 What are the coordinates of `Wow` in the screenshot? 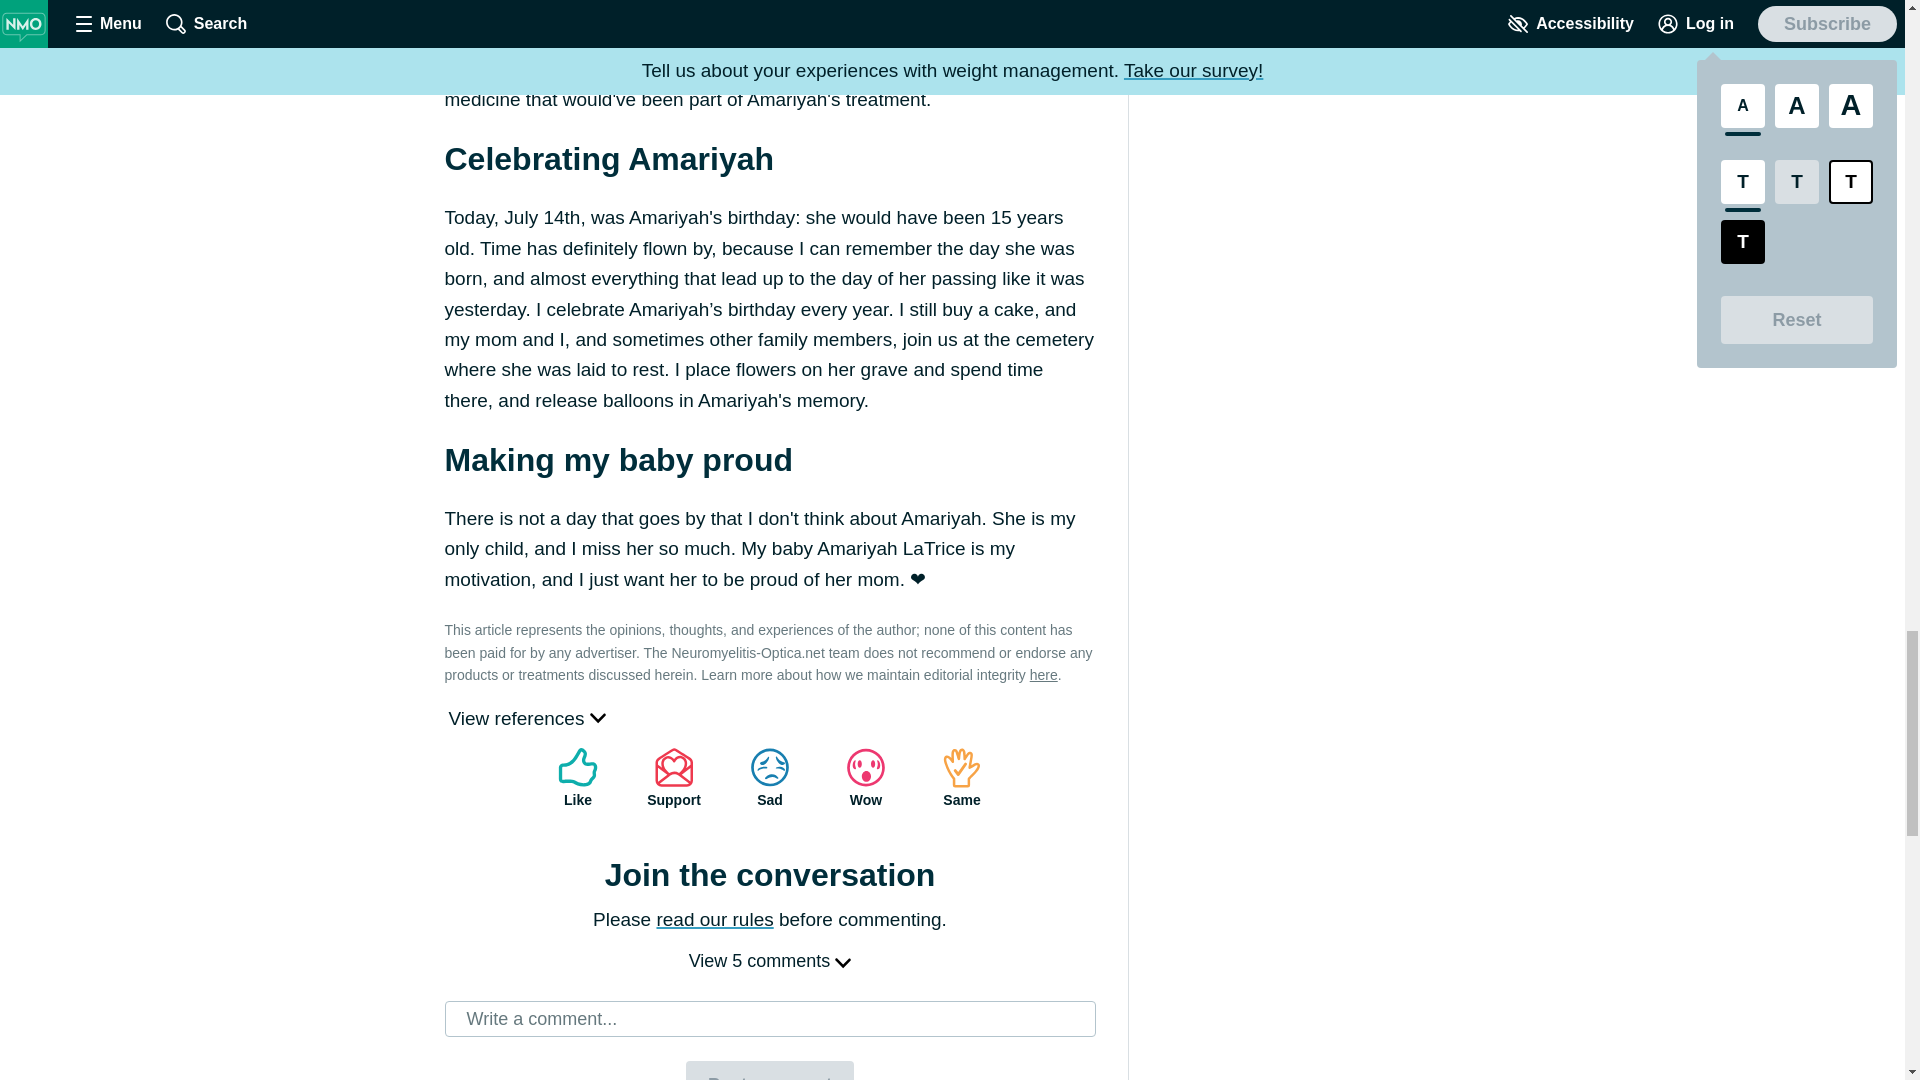 It's located at (866, 778).